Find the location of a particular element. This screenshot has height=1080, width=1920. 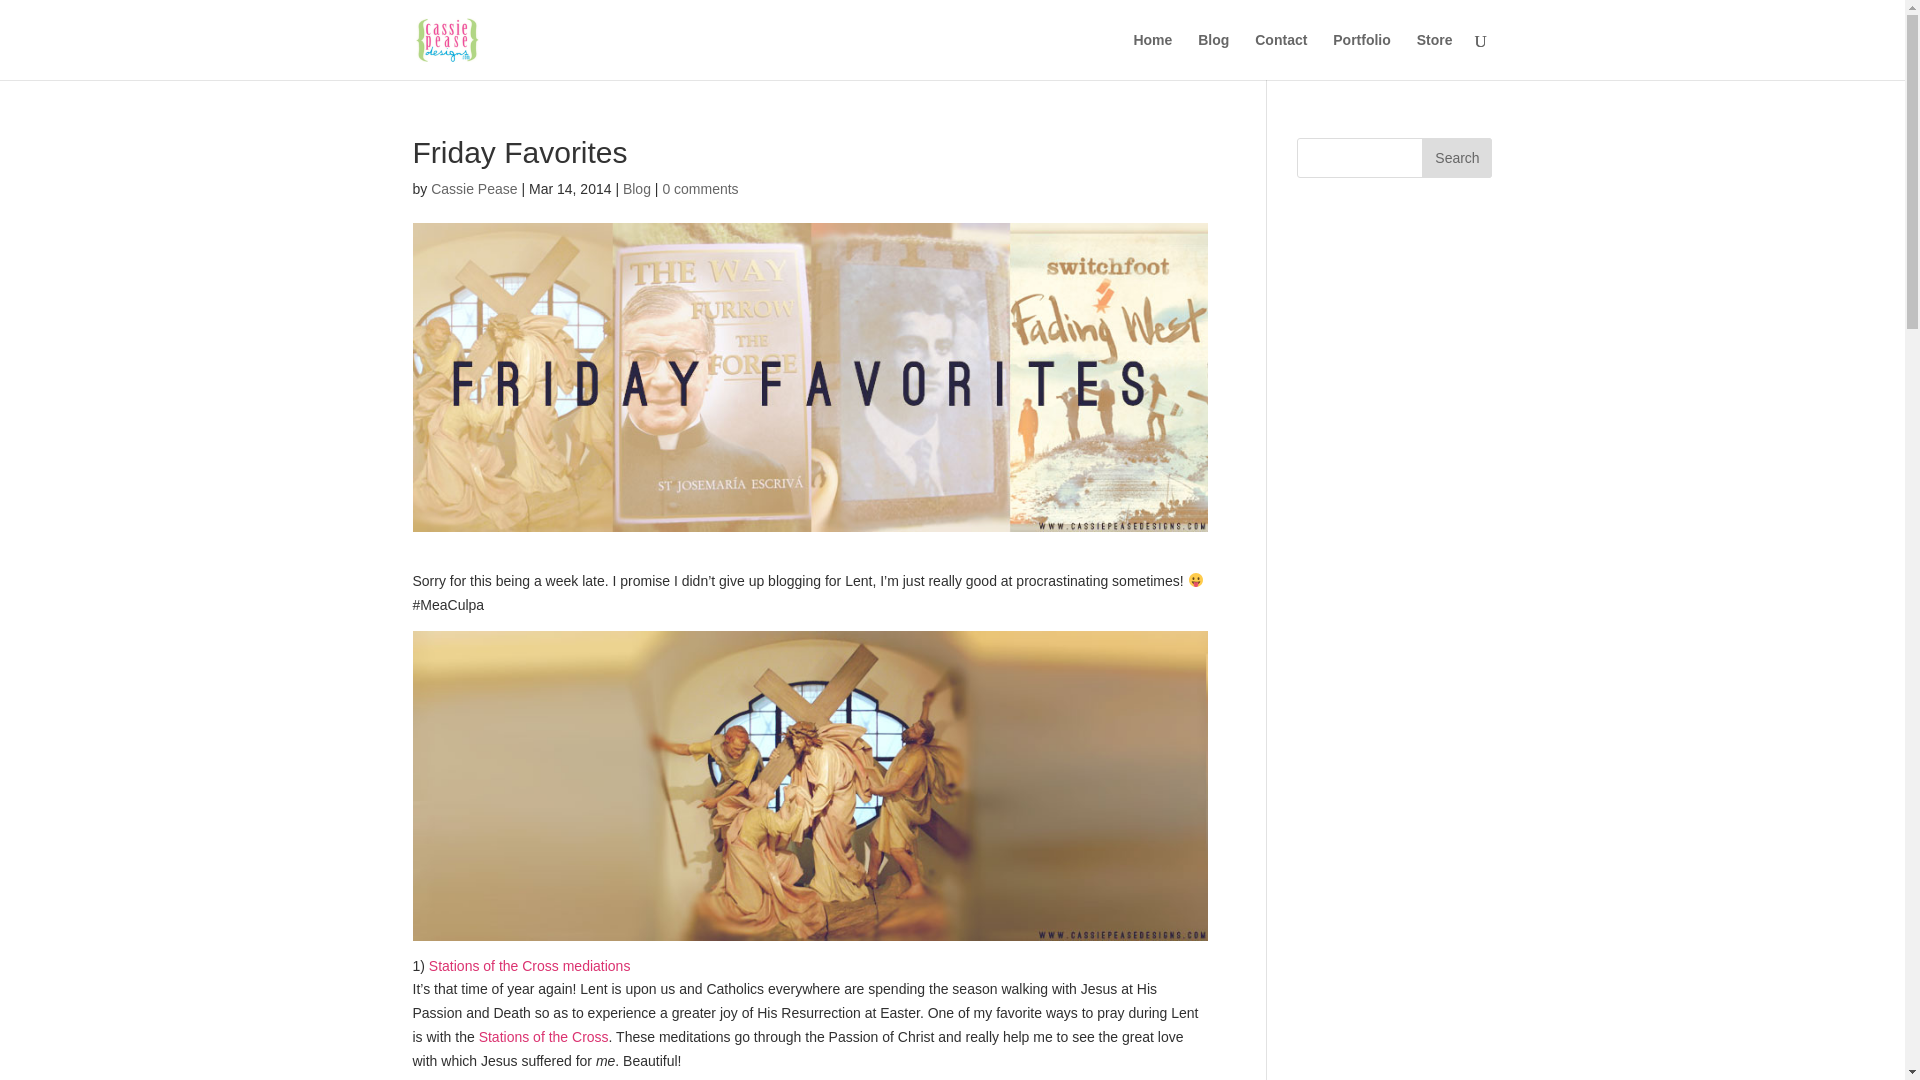

Stations of the Cross is located at coordinates (543, 1037).